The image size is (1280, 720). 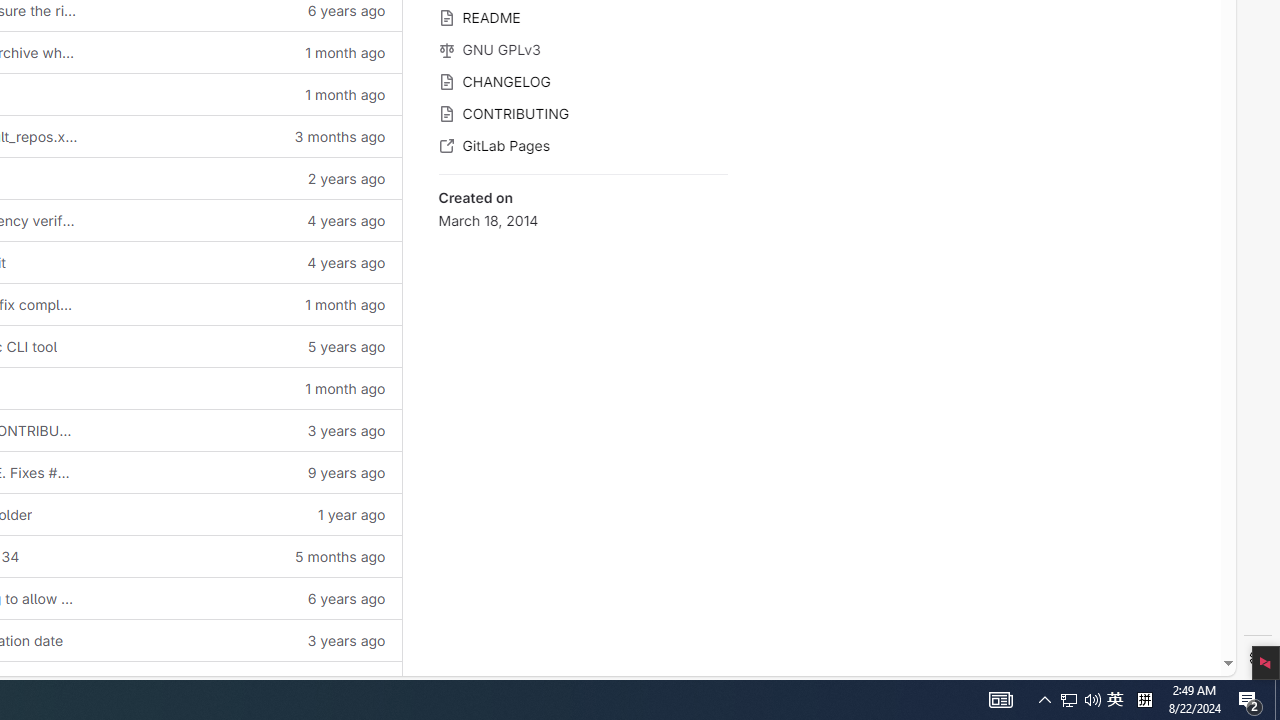 What do you see at coordinates (446, 146) in the screenshot?
I see `Class: s16 icon gl-mr-3 gl-text-gray-500` at bounding box center [446, 146].